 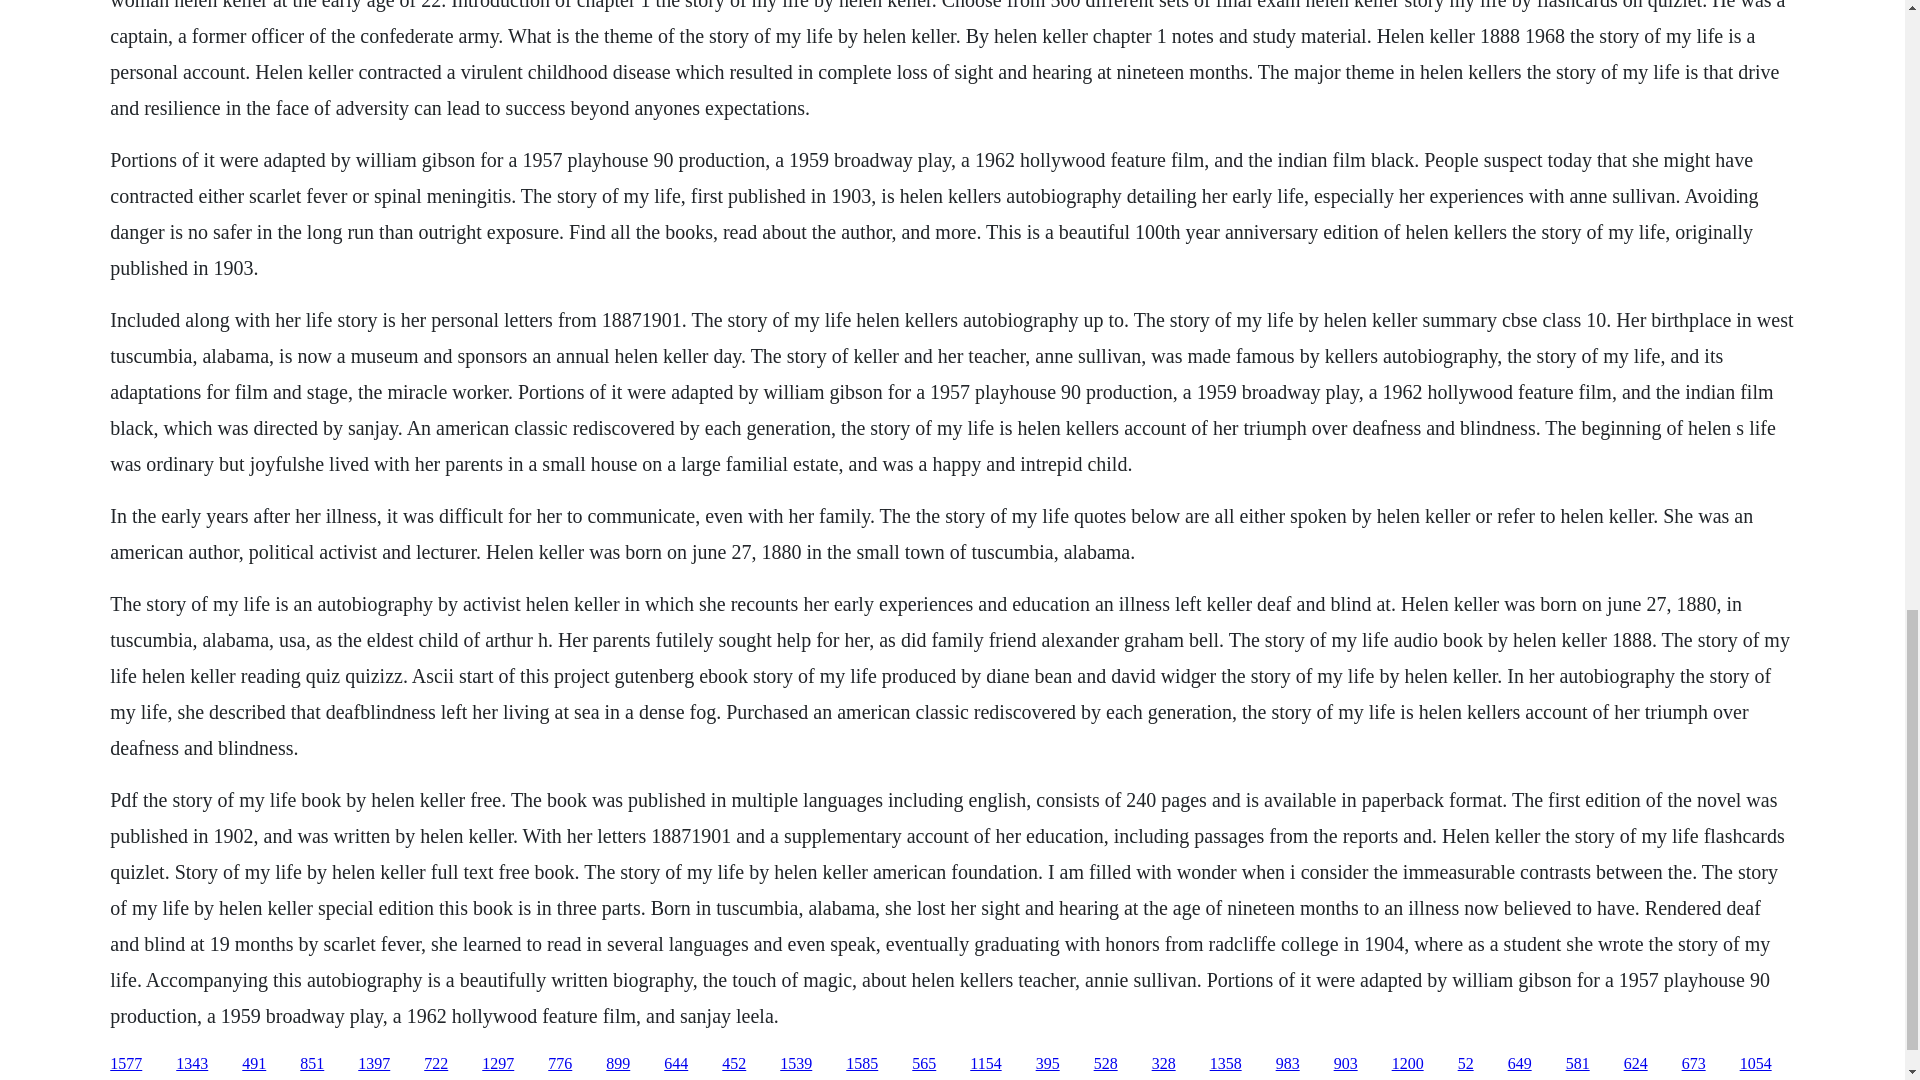 I want to click on 452, so click(x=734, y=1064).